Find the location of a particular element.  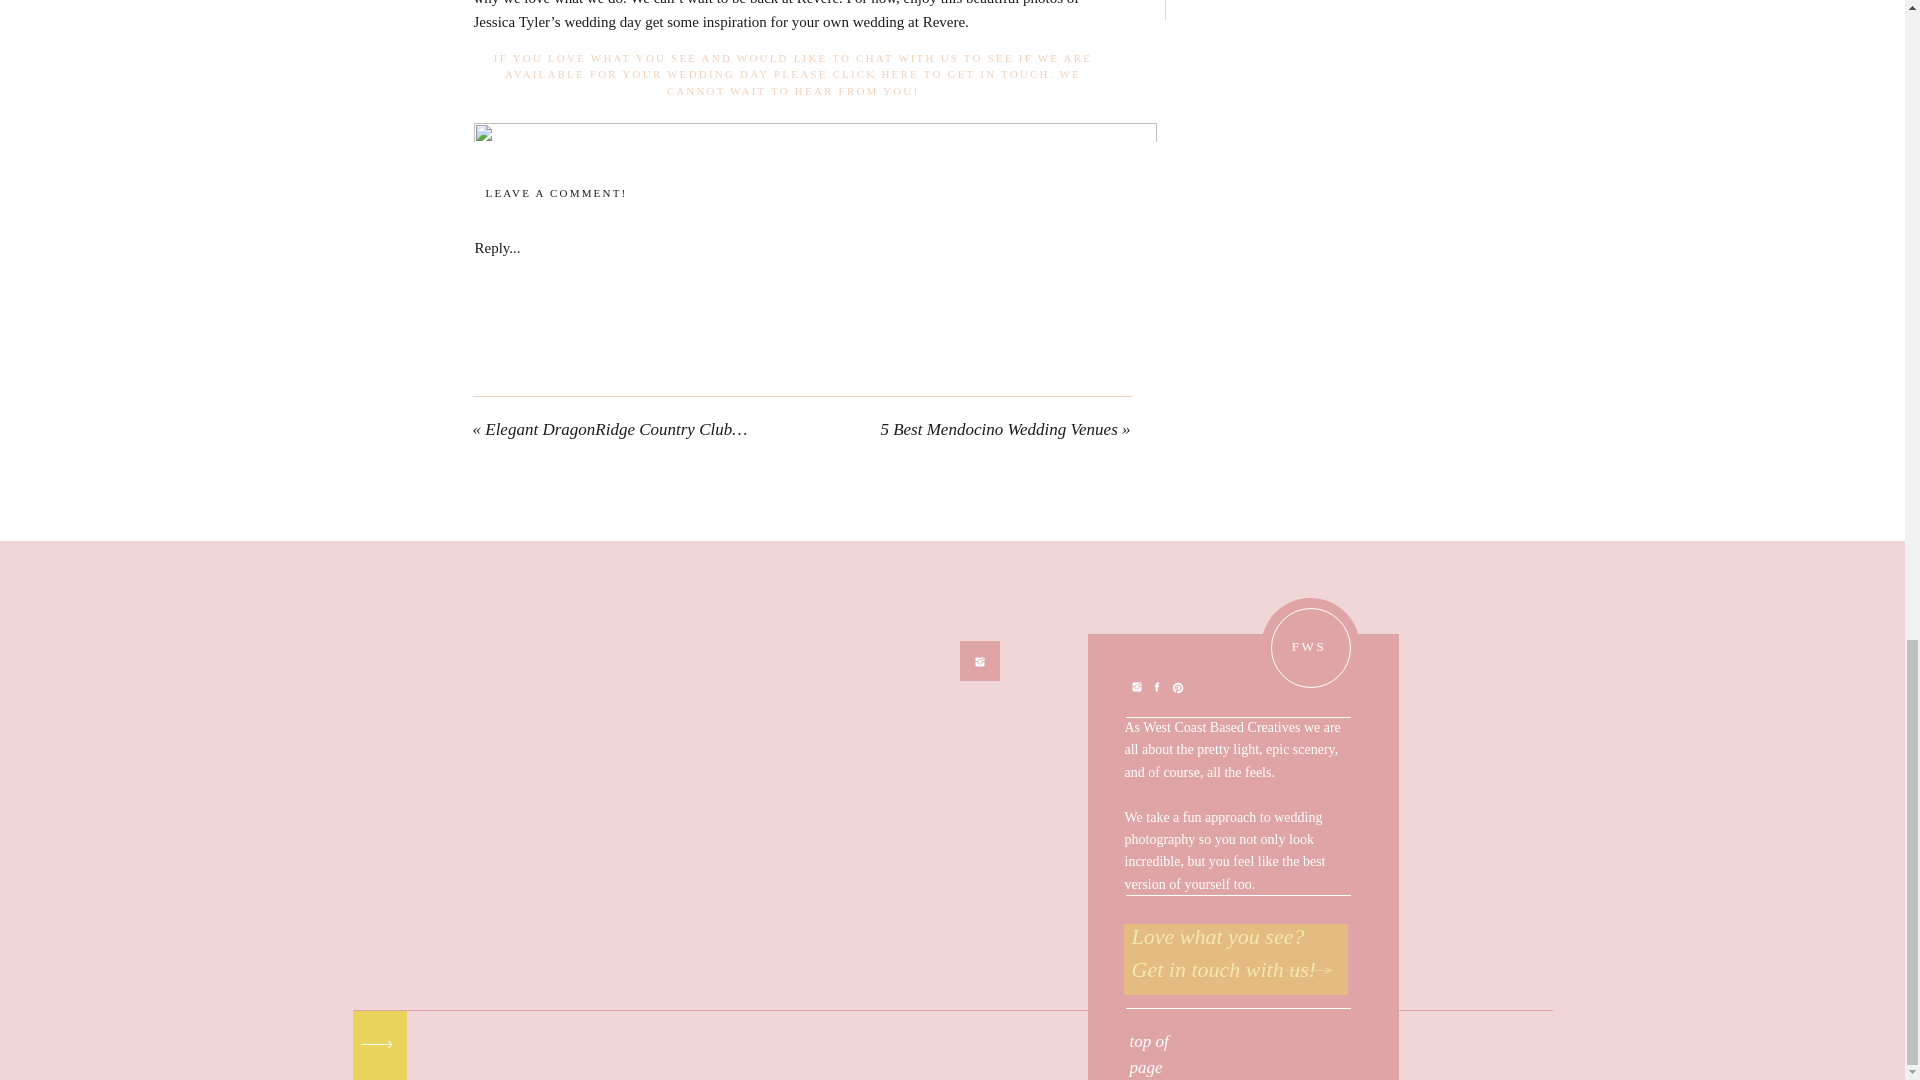

LEAVE A COMMENT! is located at coordinates (556, 194).